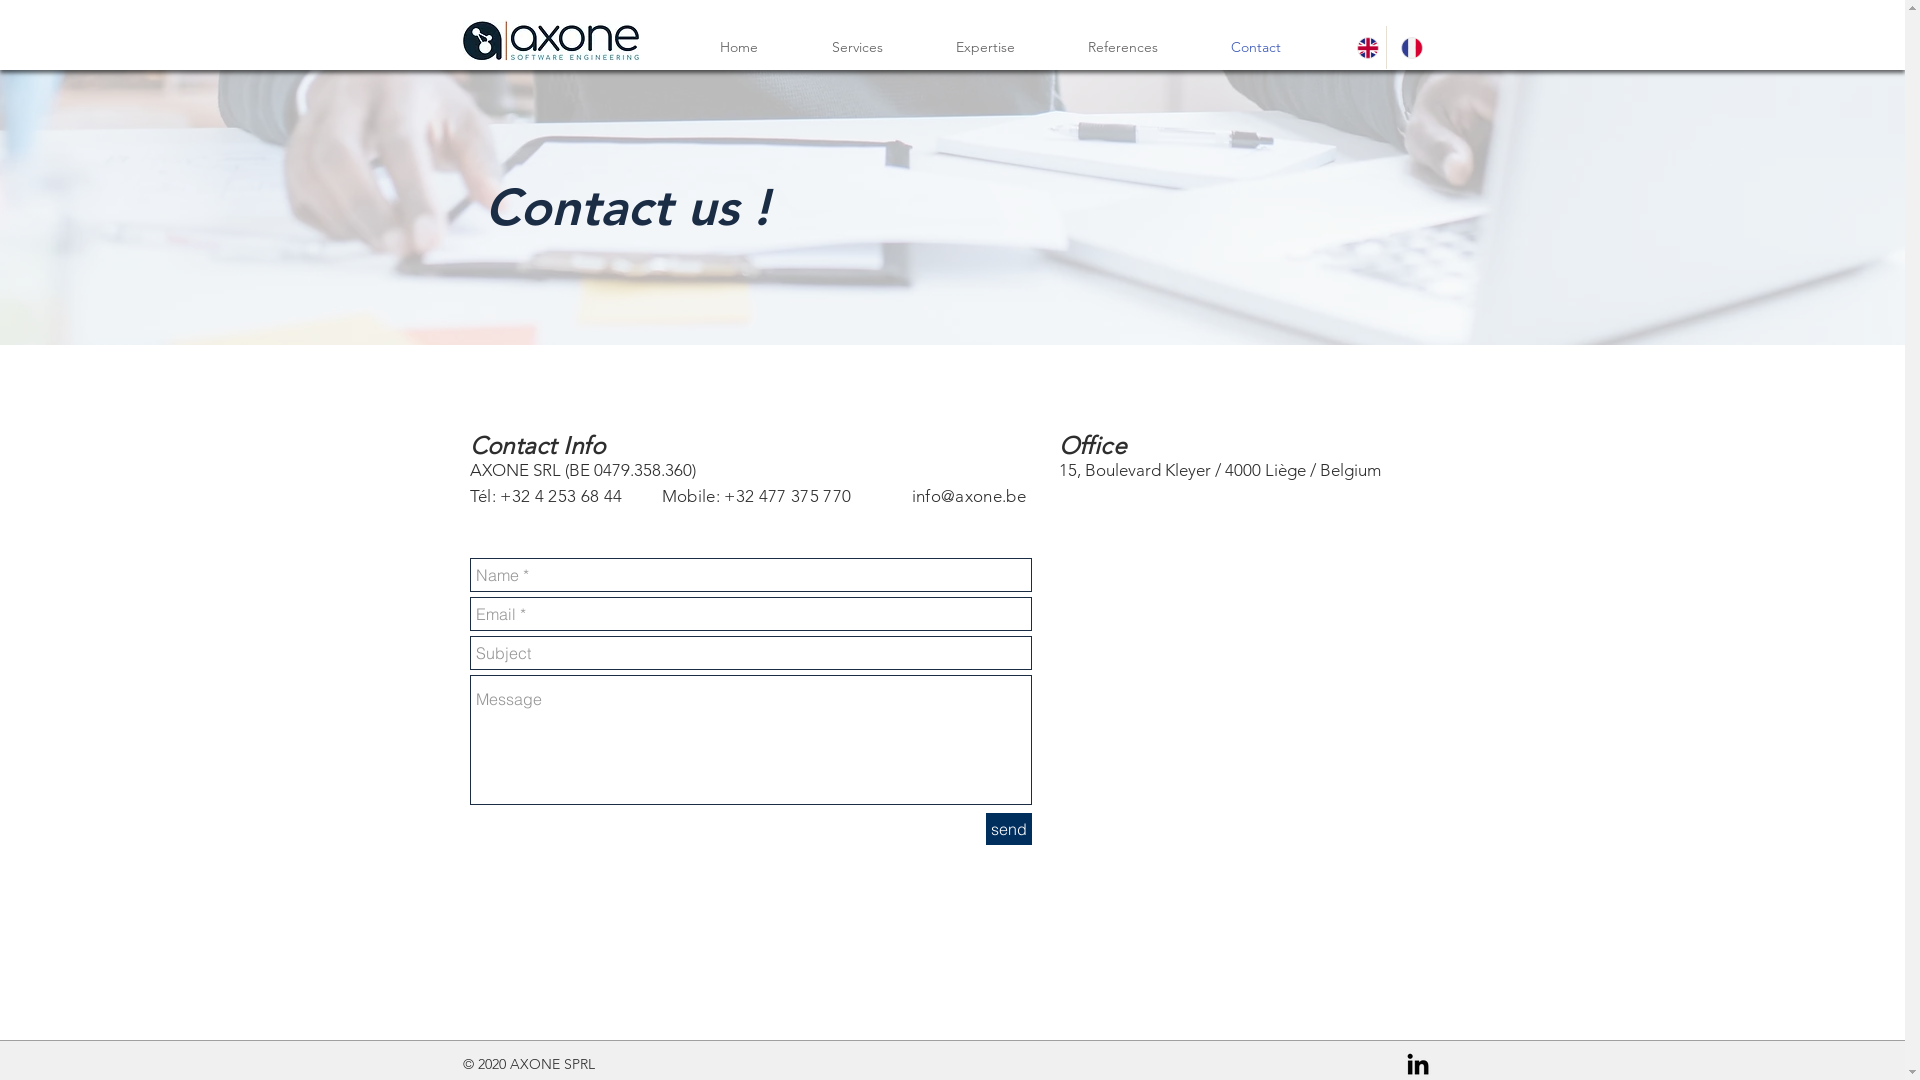  What do you see at coordinates (550, 40) in the screenshot?
I see `Axone SPRL` at bounding box center [550, 40].